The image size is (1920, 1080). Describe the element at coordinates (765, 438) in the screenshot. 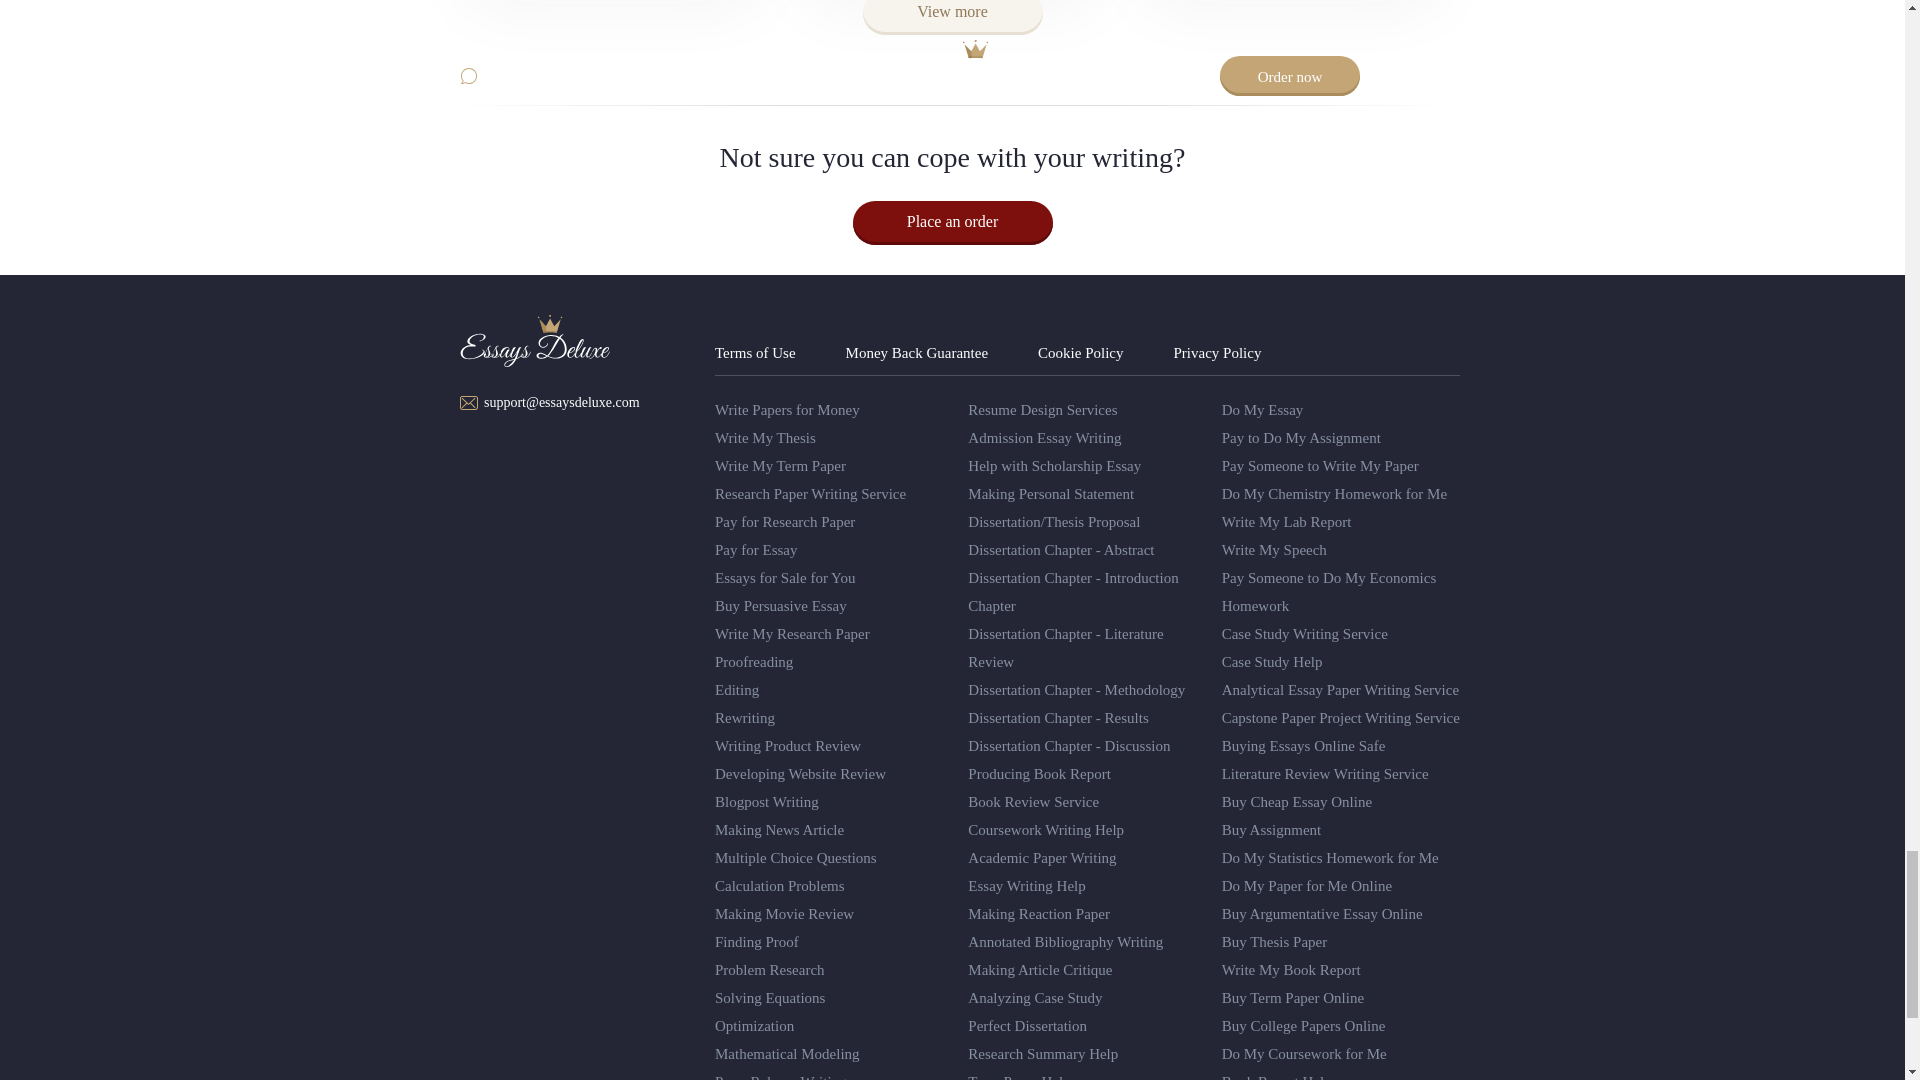

I see `Write My Thesis` at that location.